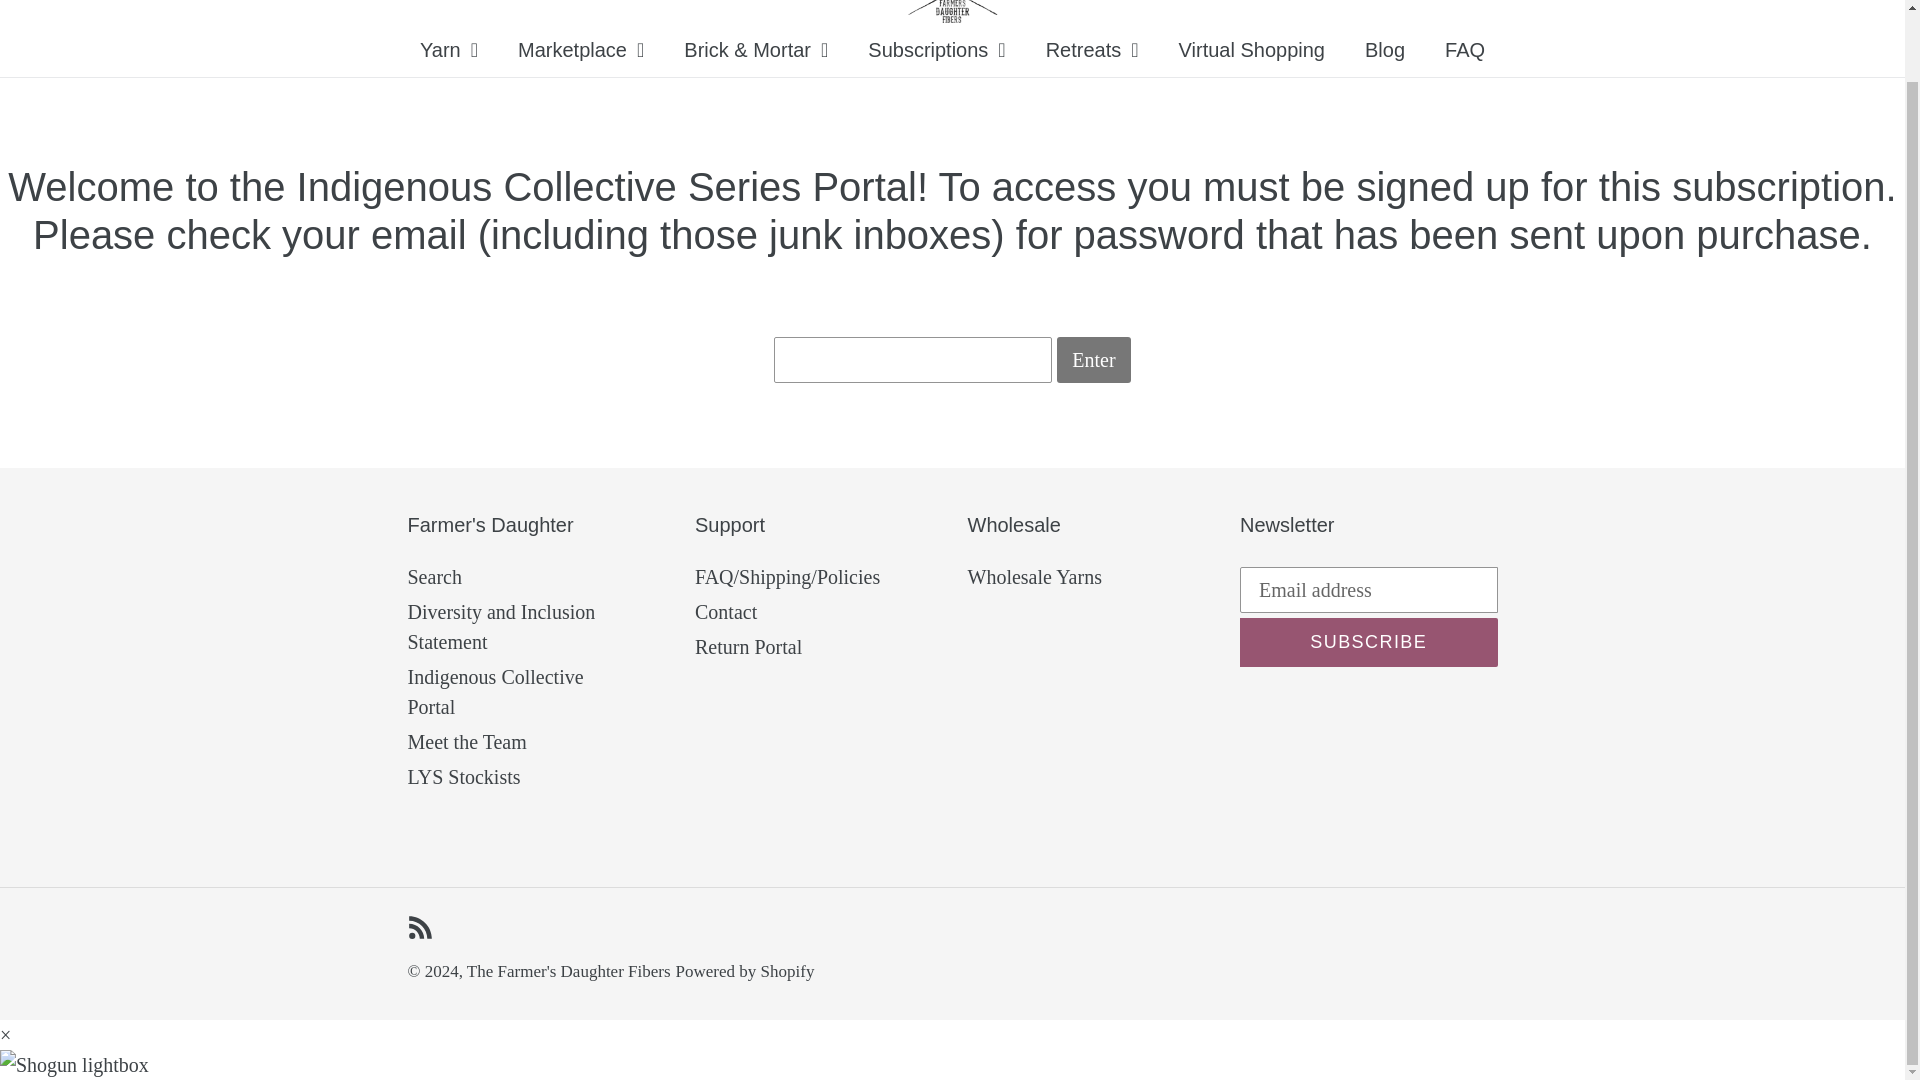 This screenshot has width=1920, height=1080. I want to click on Log in, so click(1702, 3).